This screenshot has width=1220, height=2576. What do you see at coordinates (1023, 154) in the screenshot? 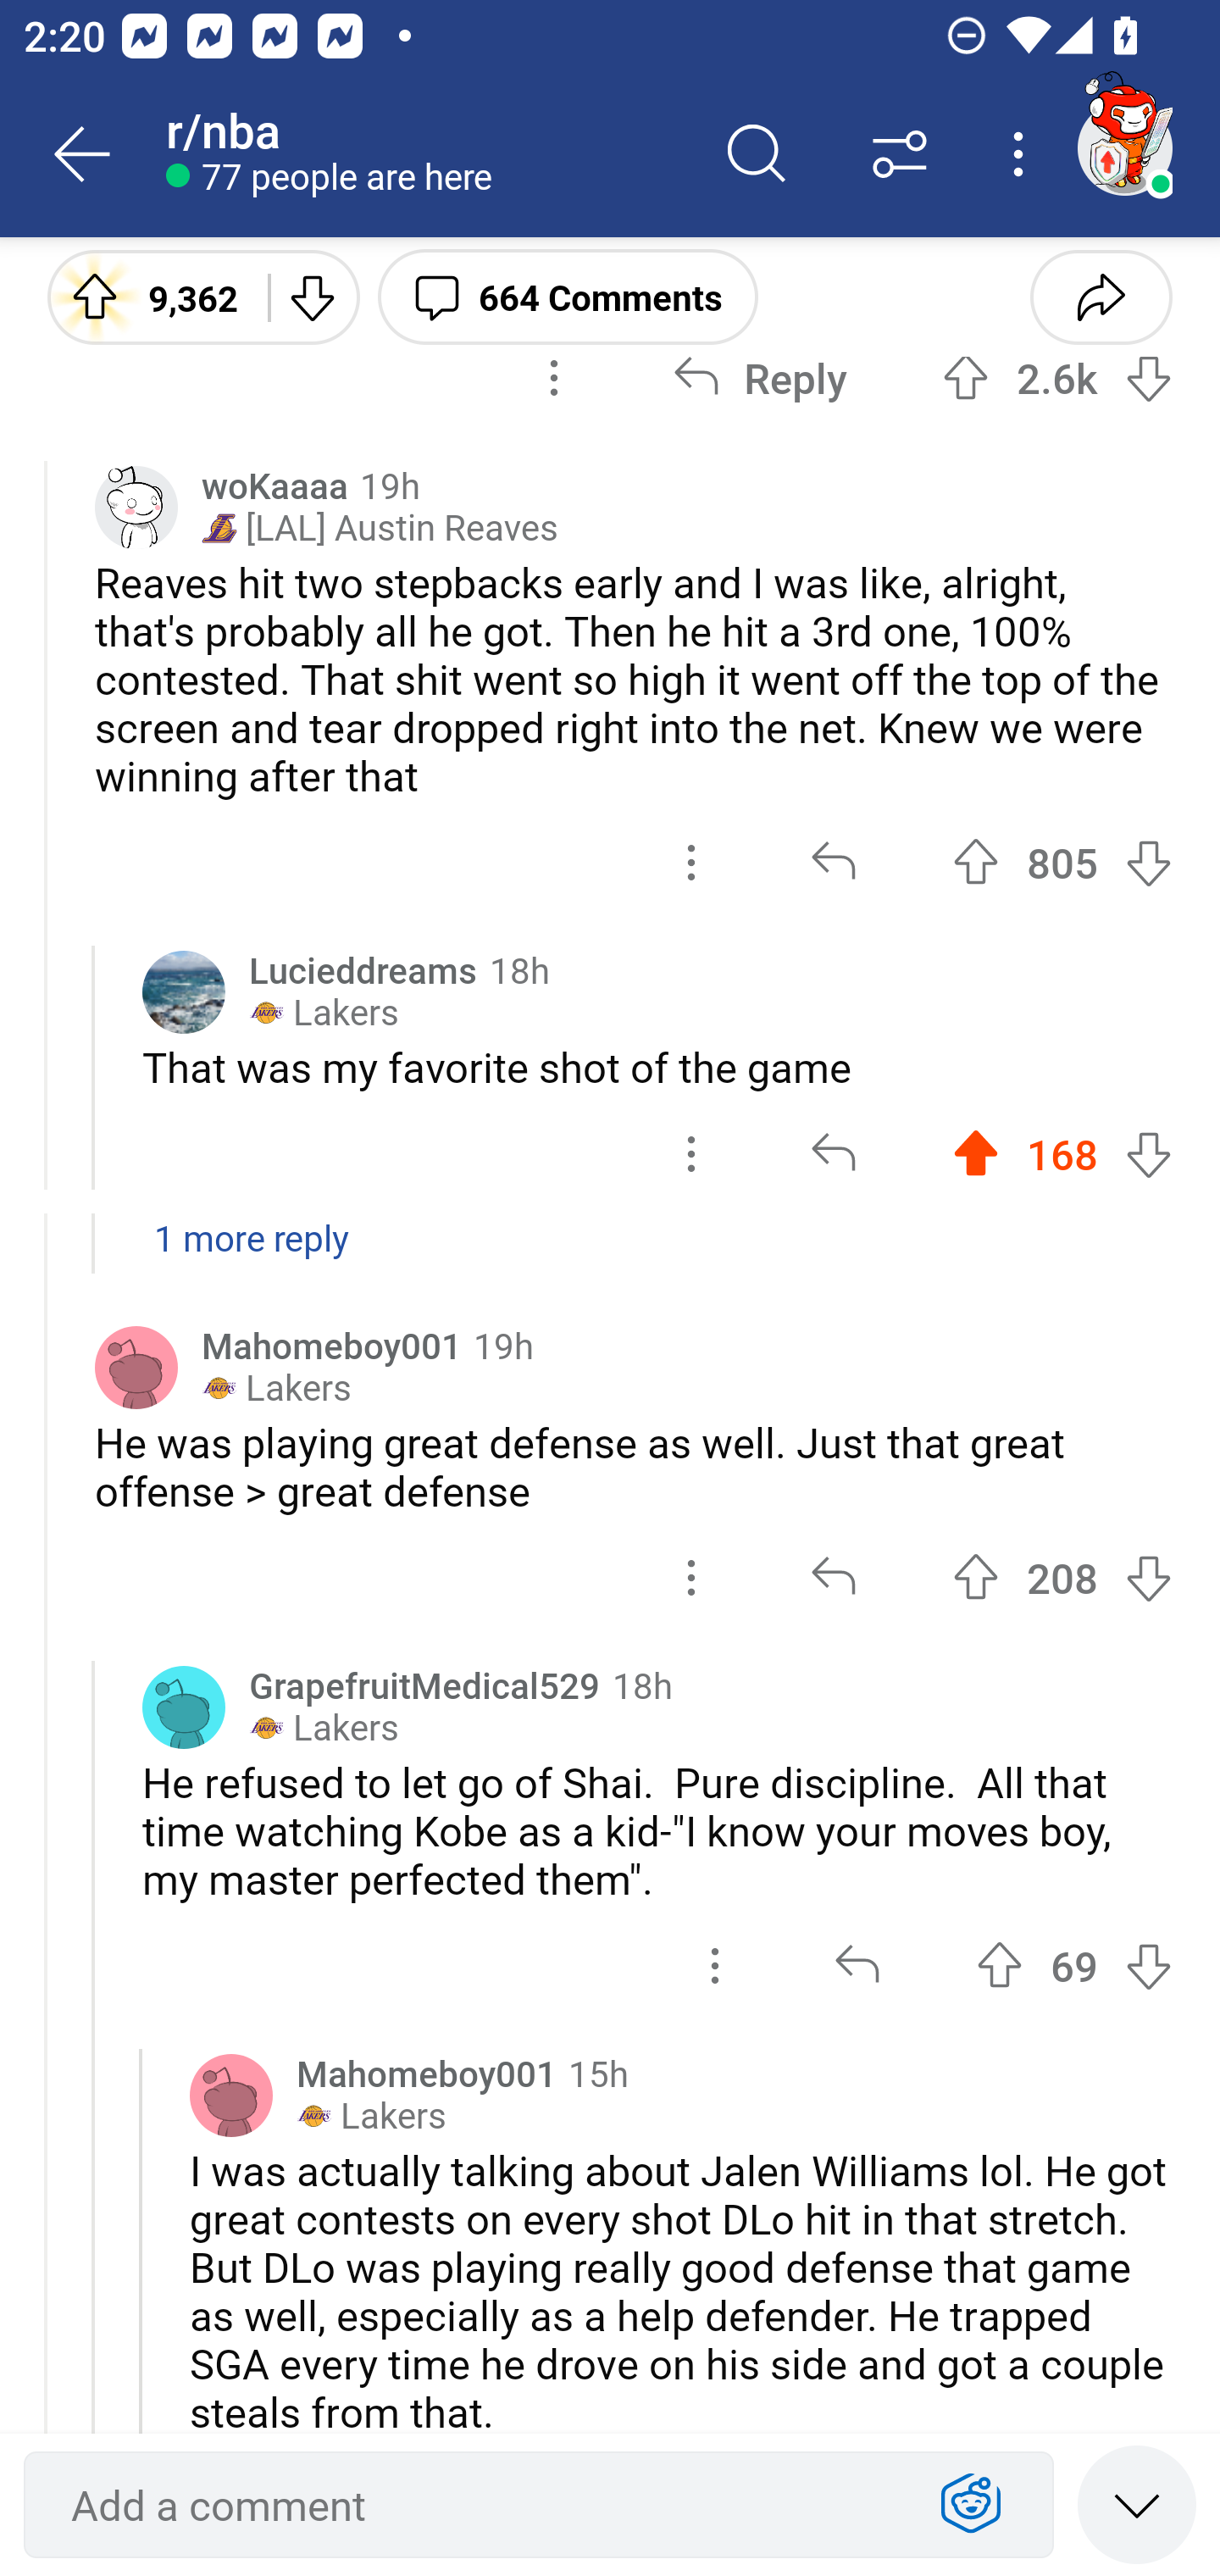
I see `More options` at bounding box center [1023, 154].